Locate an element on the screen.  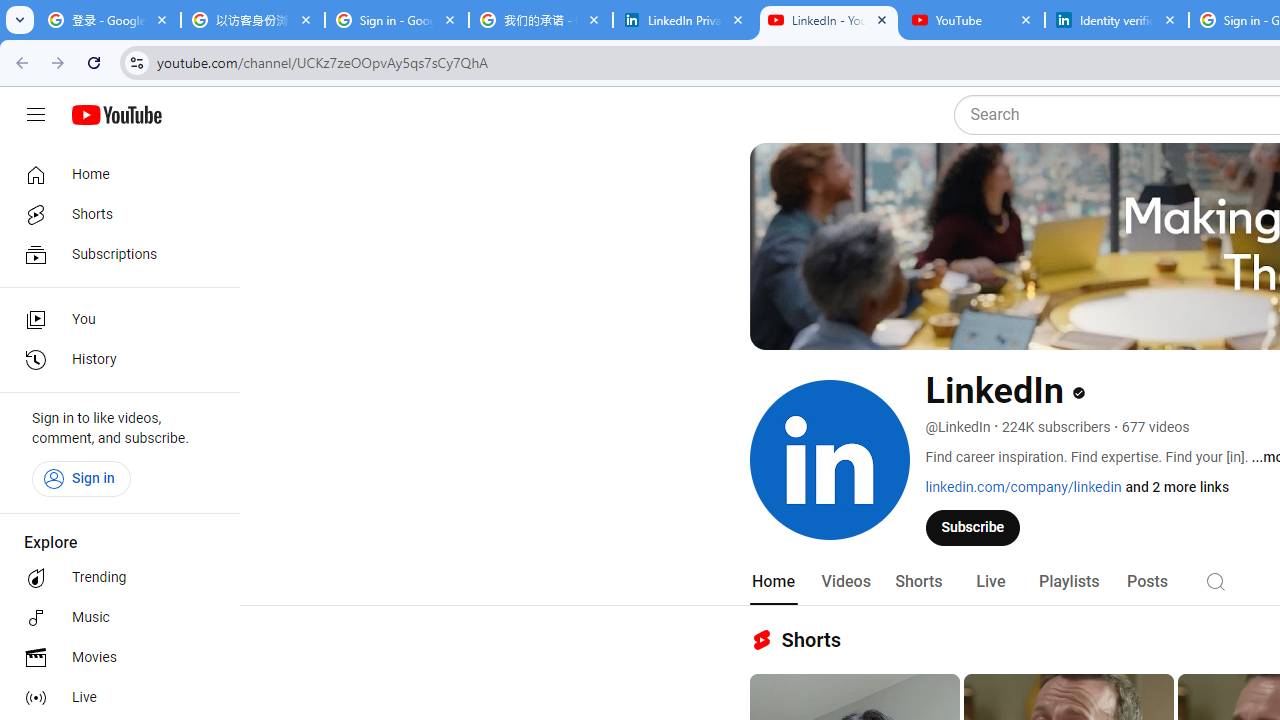
View site information is located at coordinates (136, 62).